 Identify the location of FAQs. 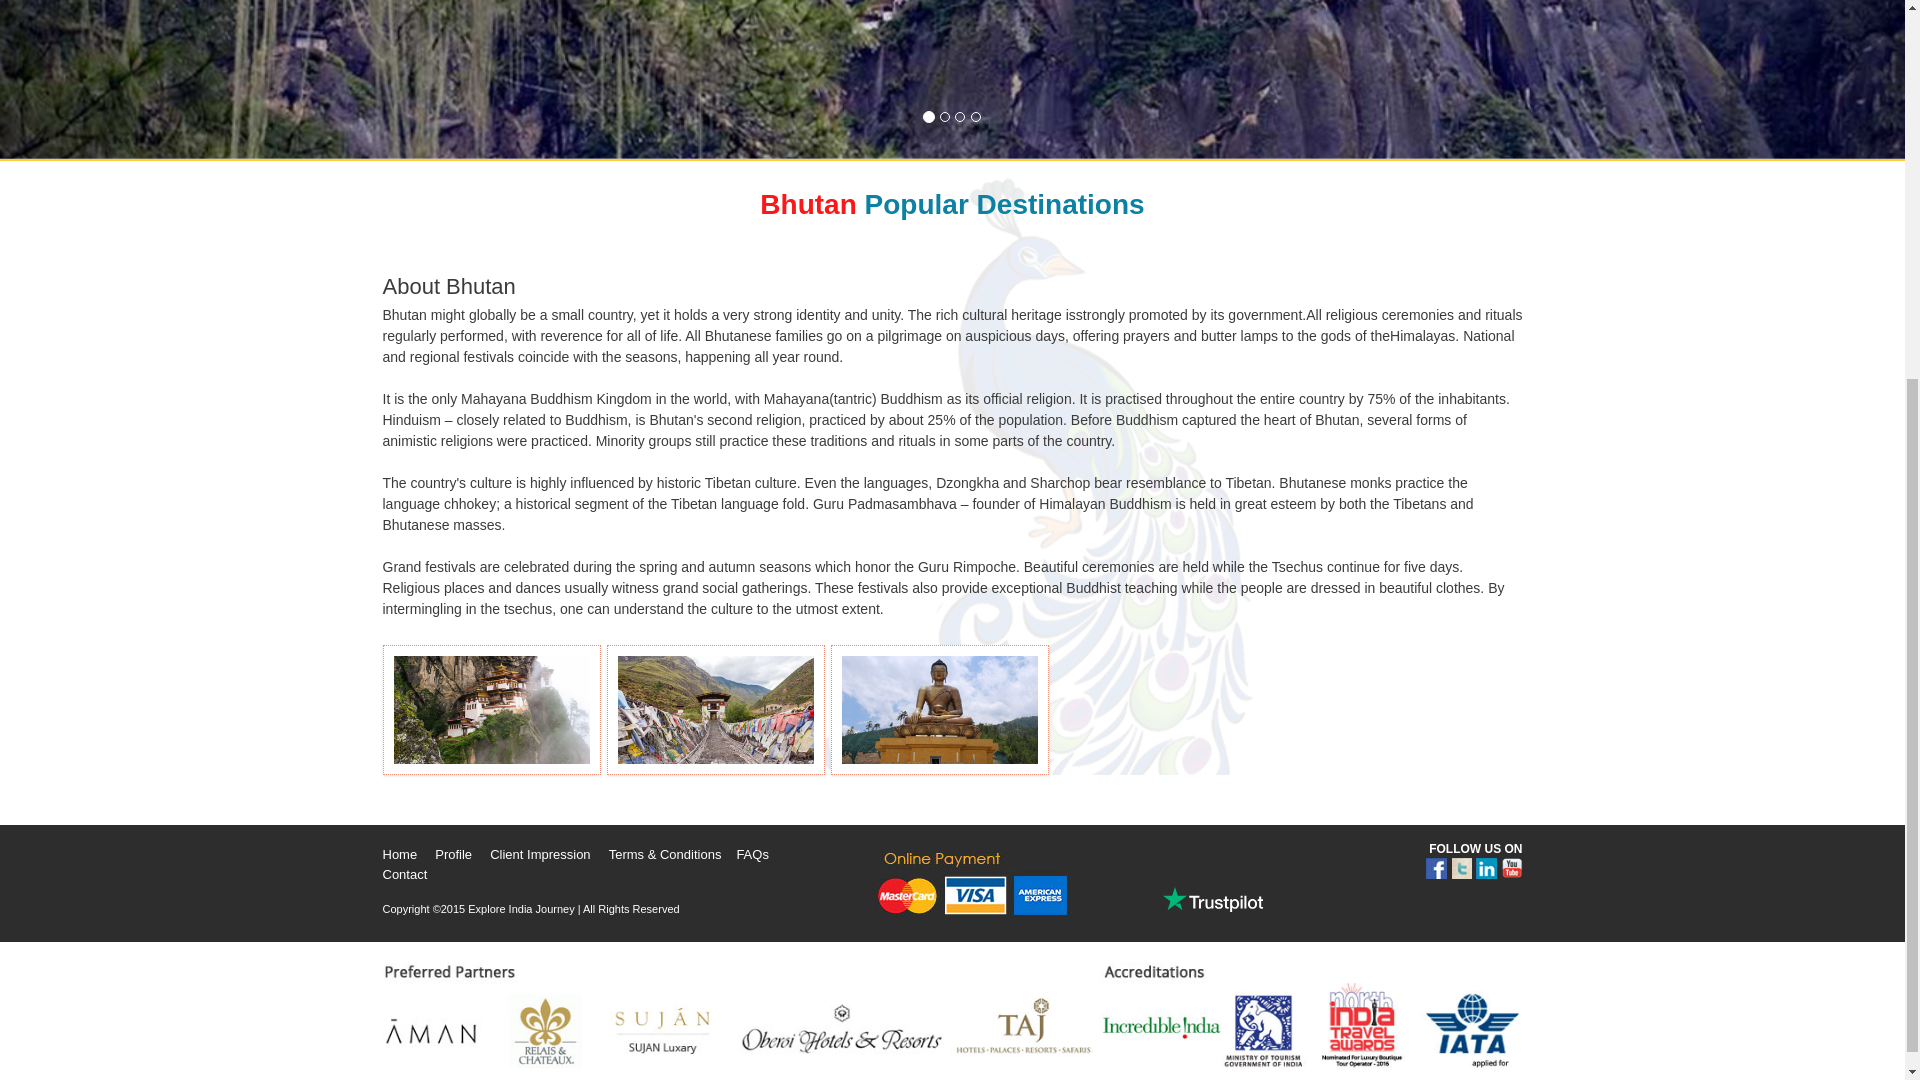
(752, 854).